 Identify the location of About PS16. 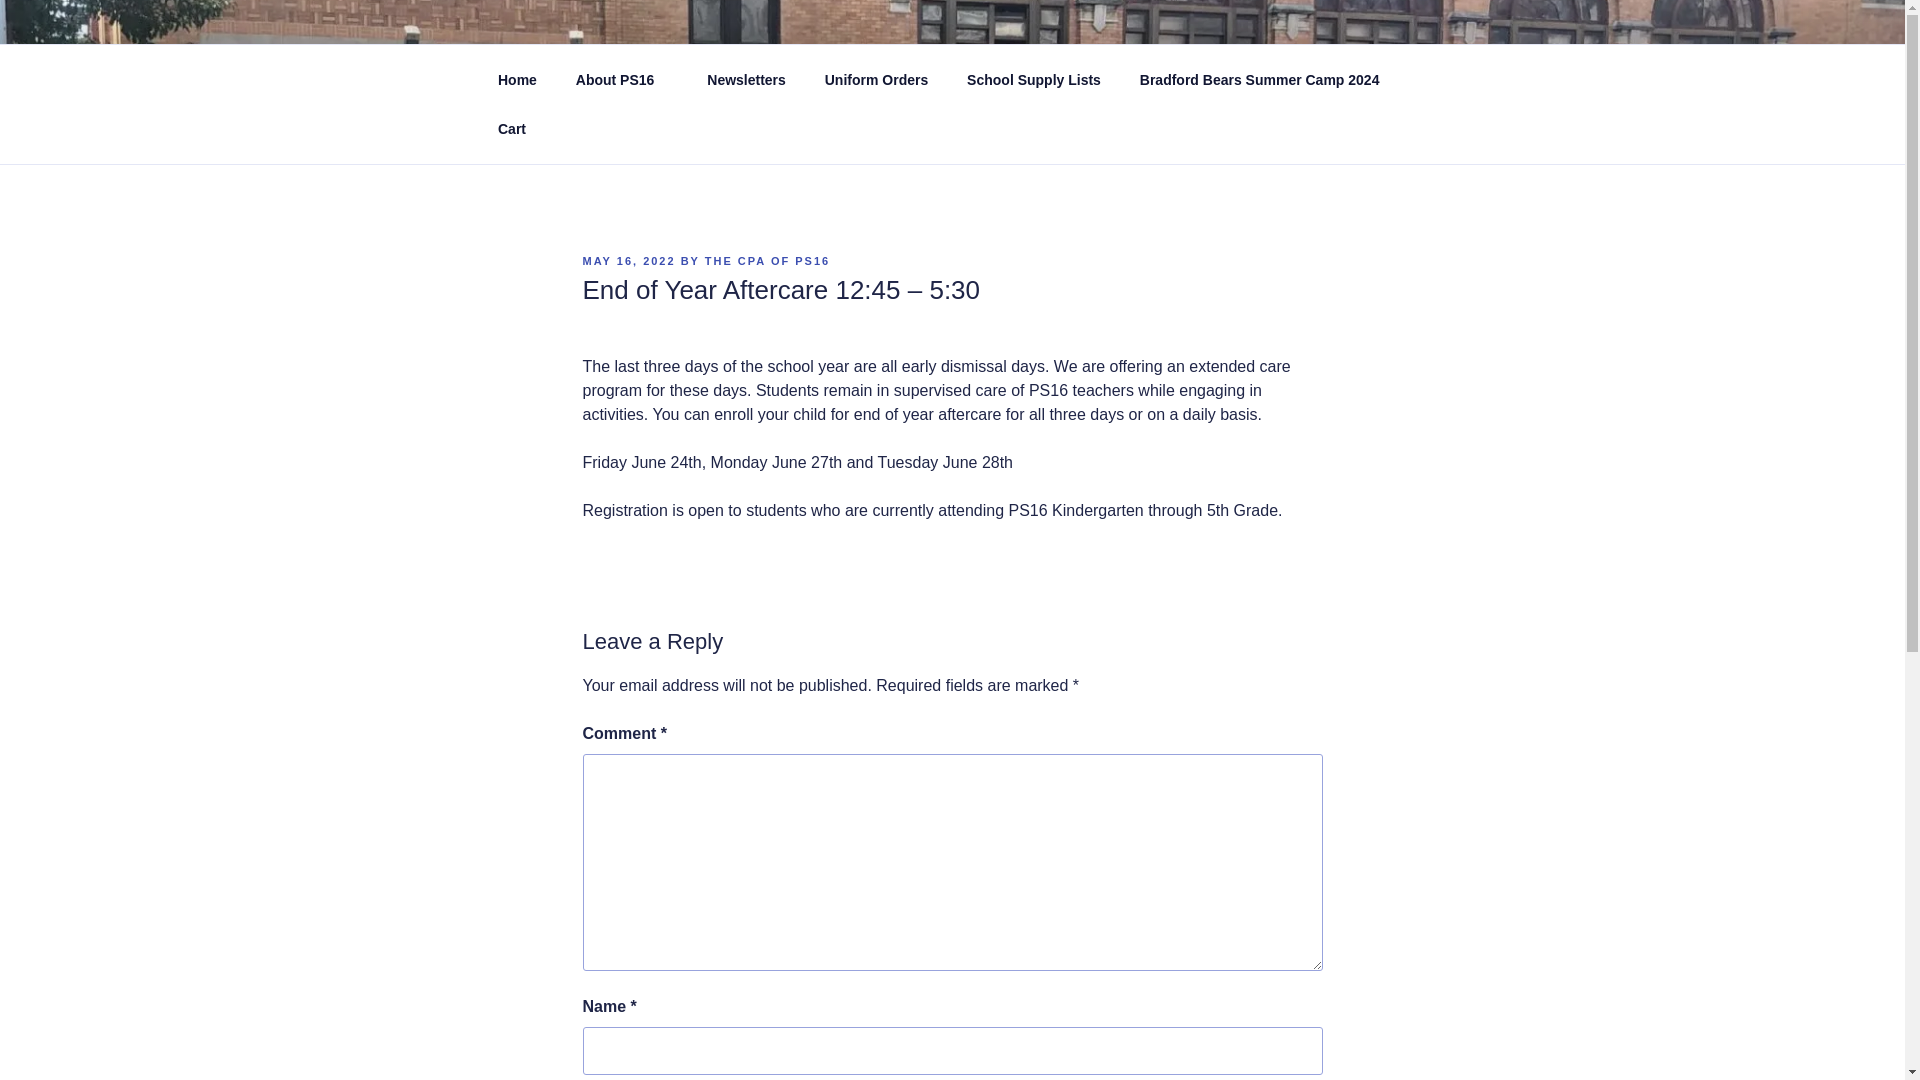
(622, 80).